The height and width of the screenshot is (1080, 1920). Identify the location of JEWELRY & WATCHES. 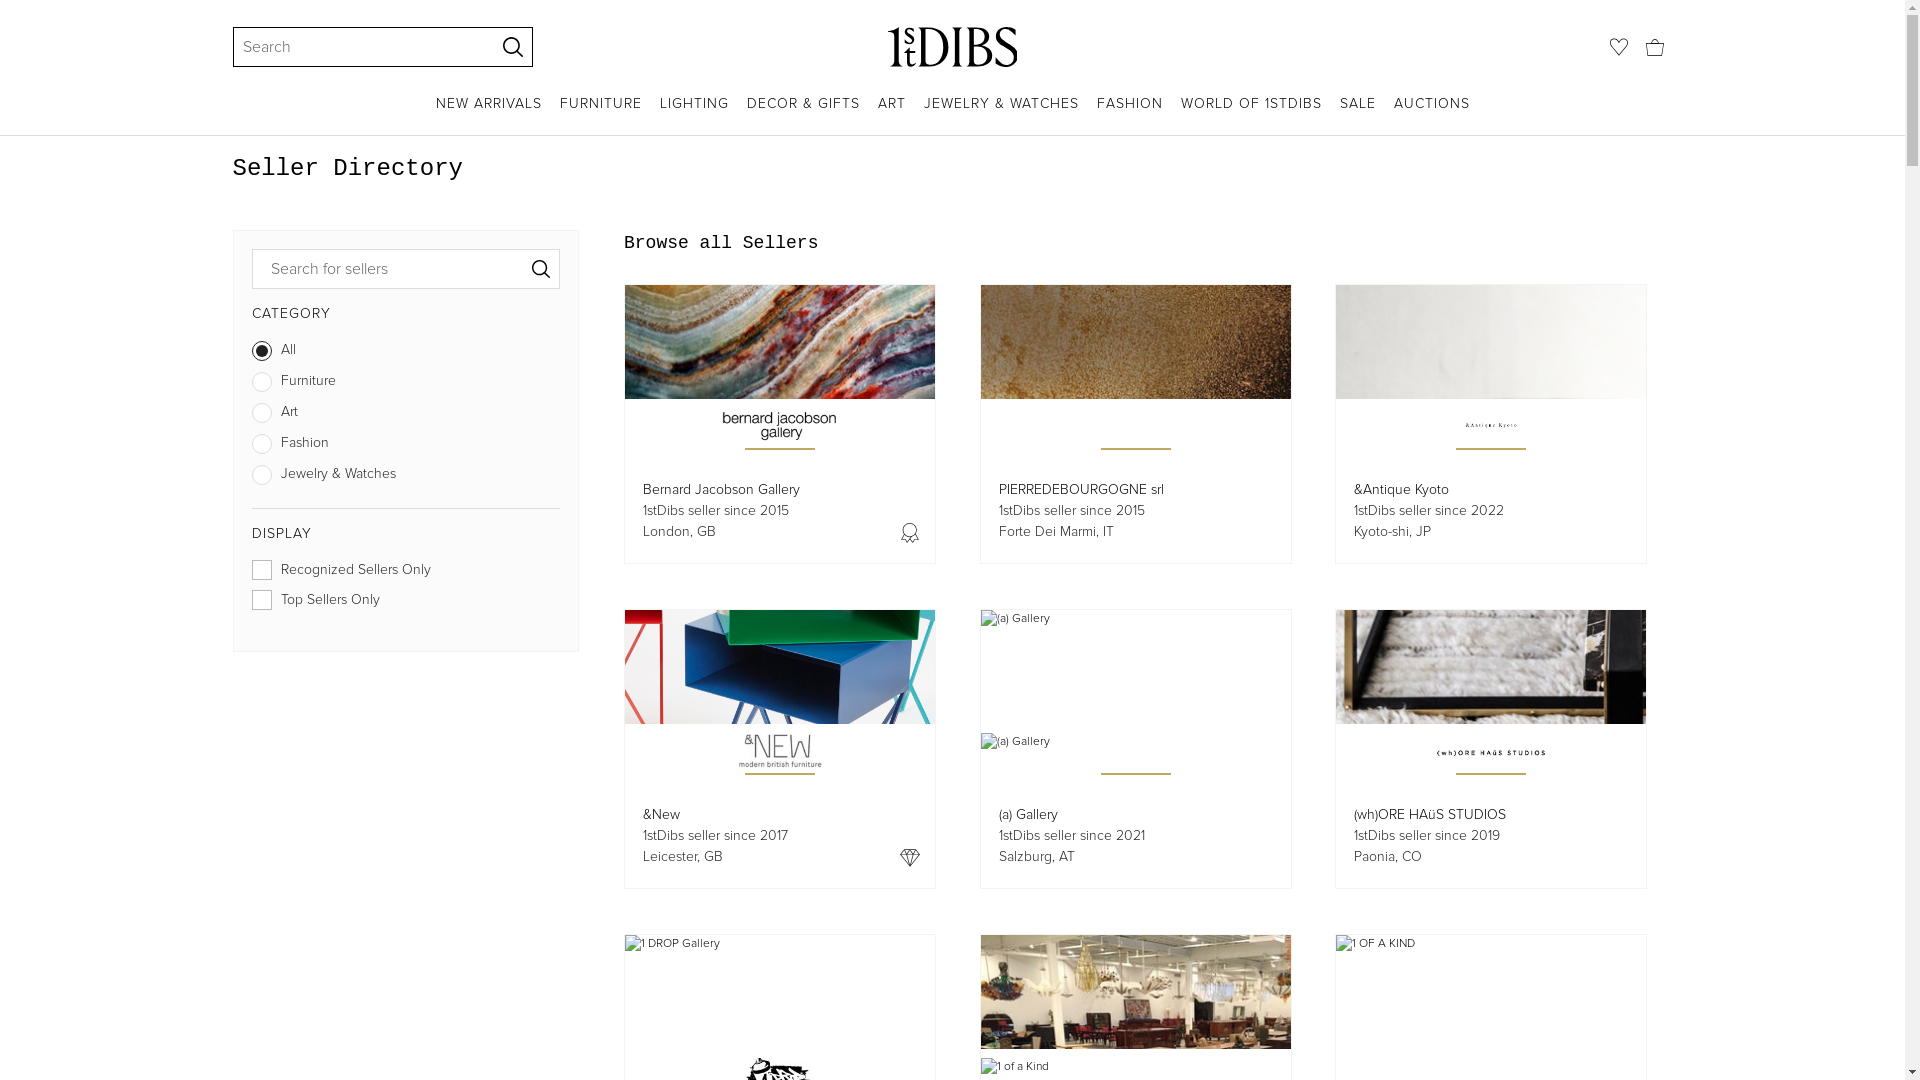
(1002, 114).